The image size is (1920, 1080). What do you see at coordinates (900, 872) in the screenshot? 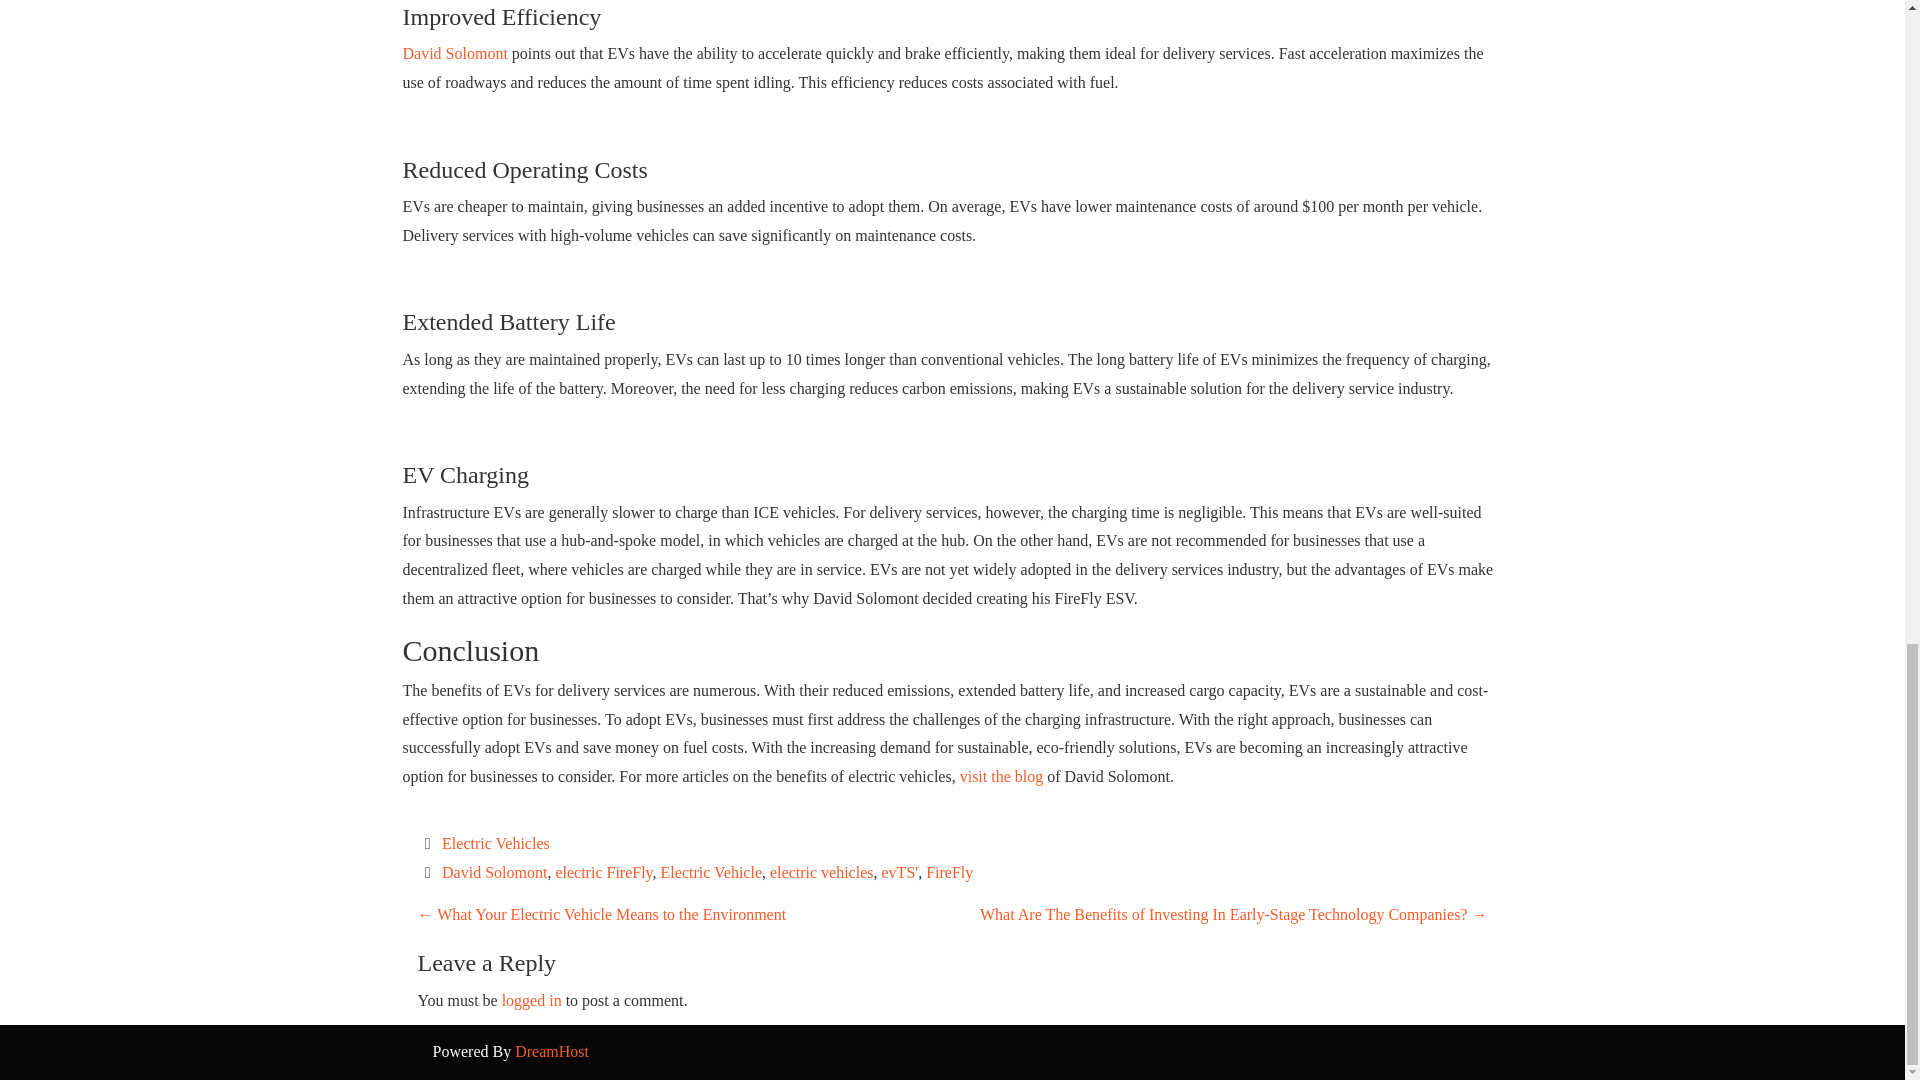
I see `evTS'` at bounding box center [900, 872].